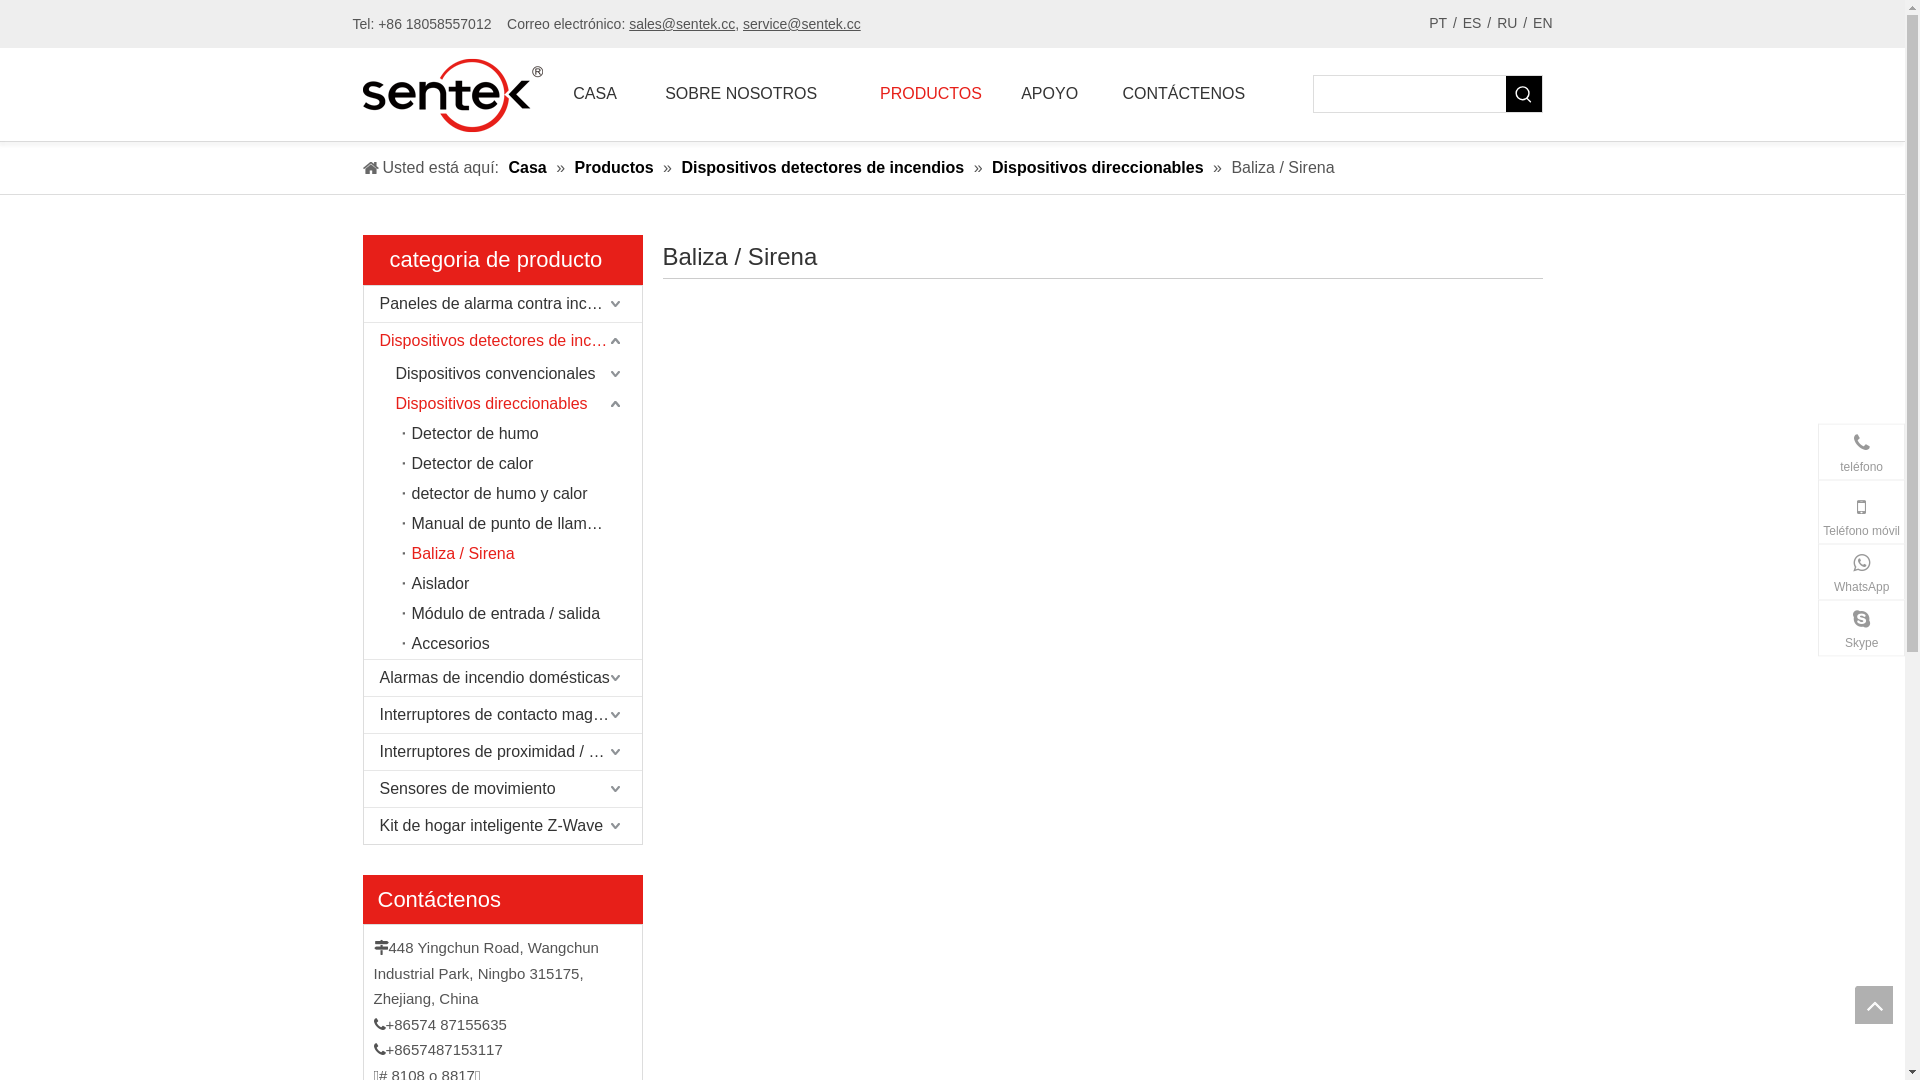 Image resolution: width=1920 pixels, height=1080 pixels. I want to click on CASA, so click(594, 94).